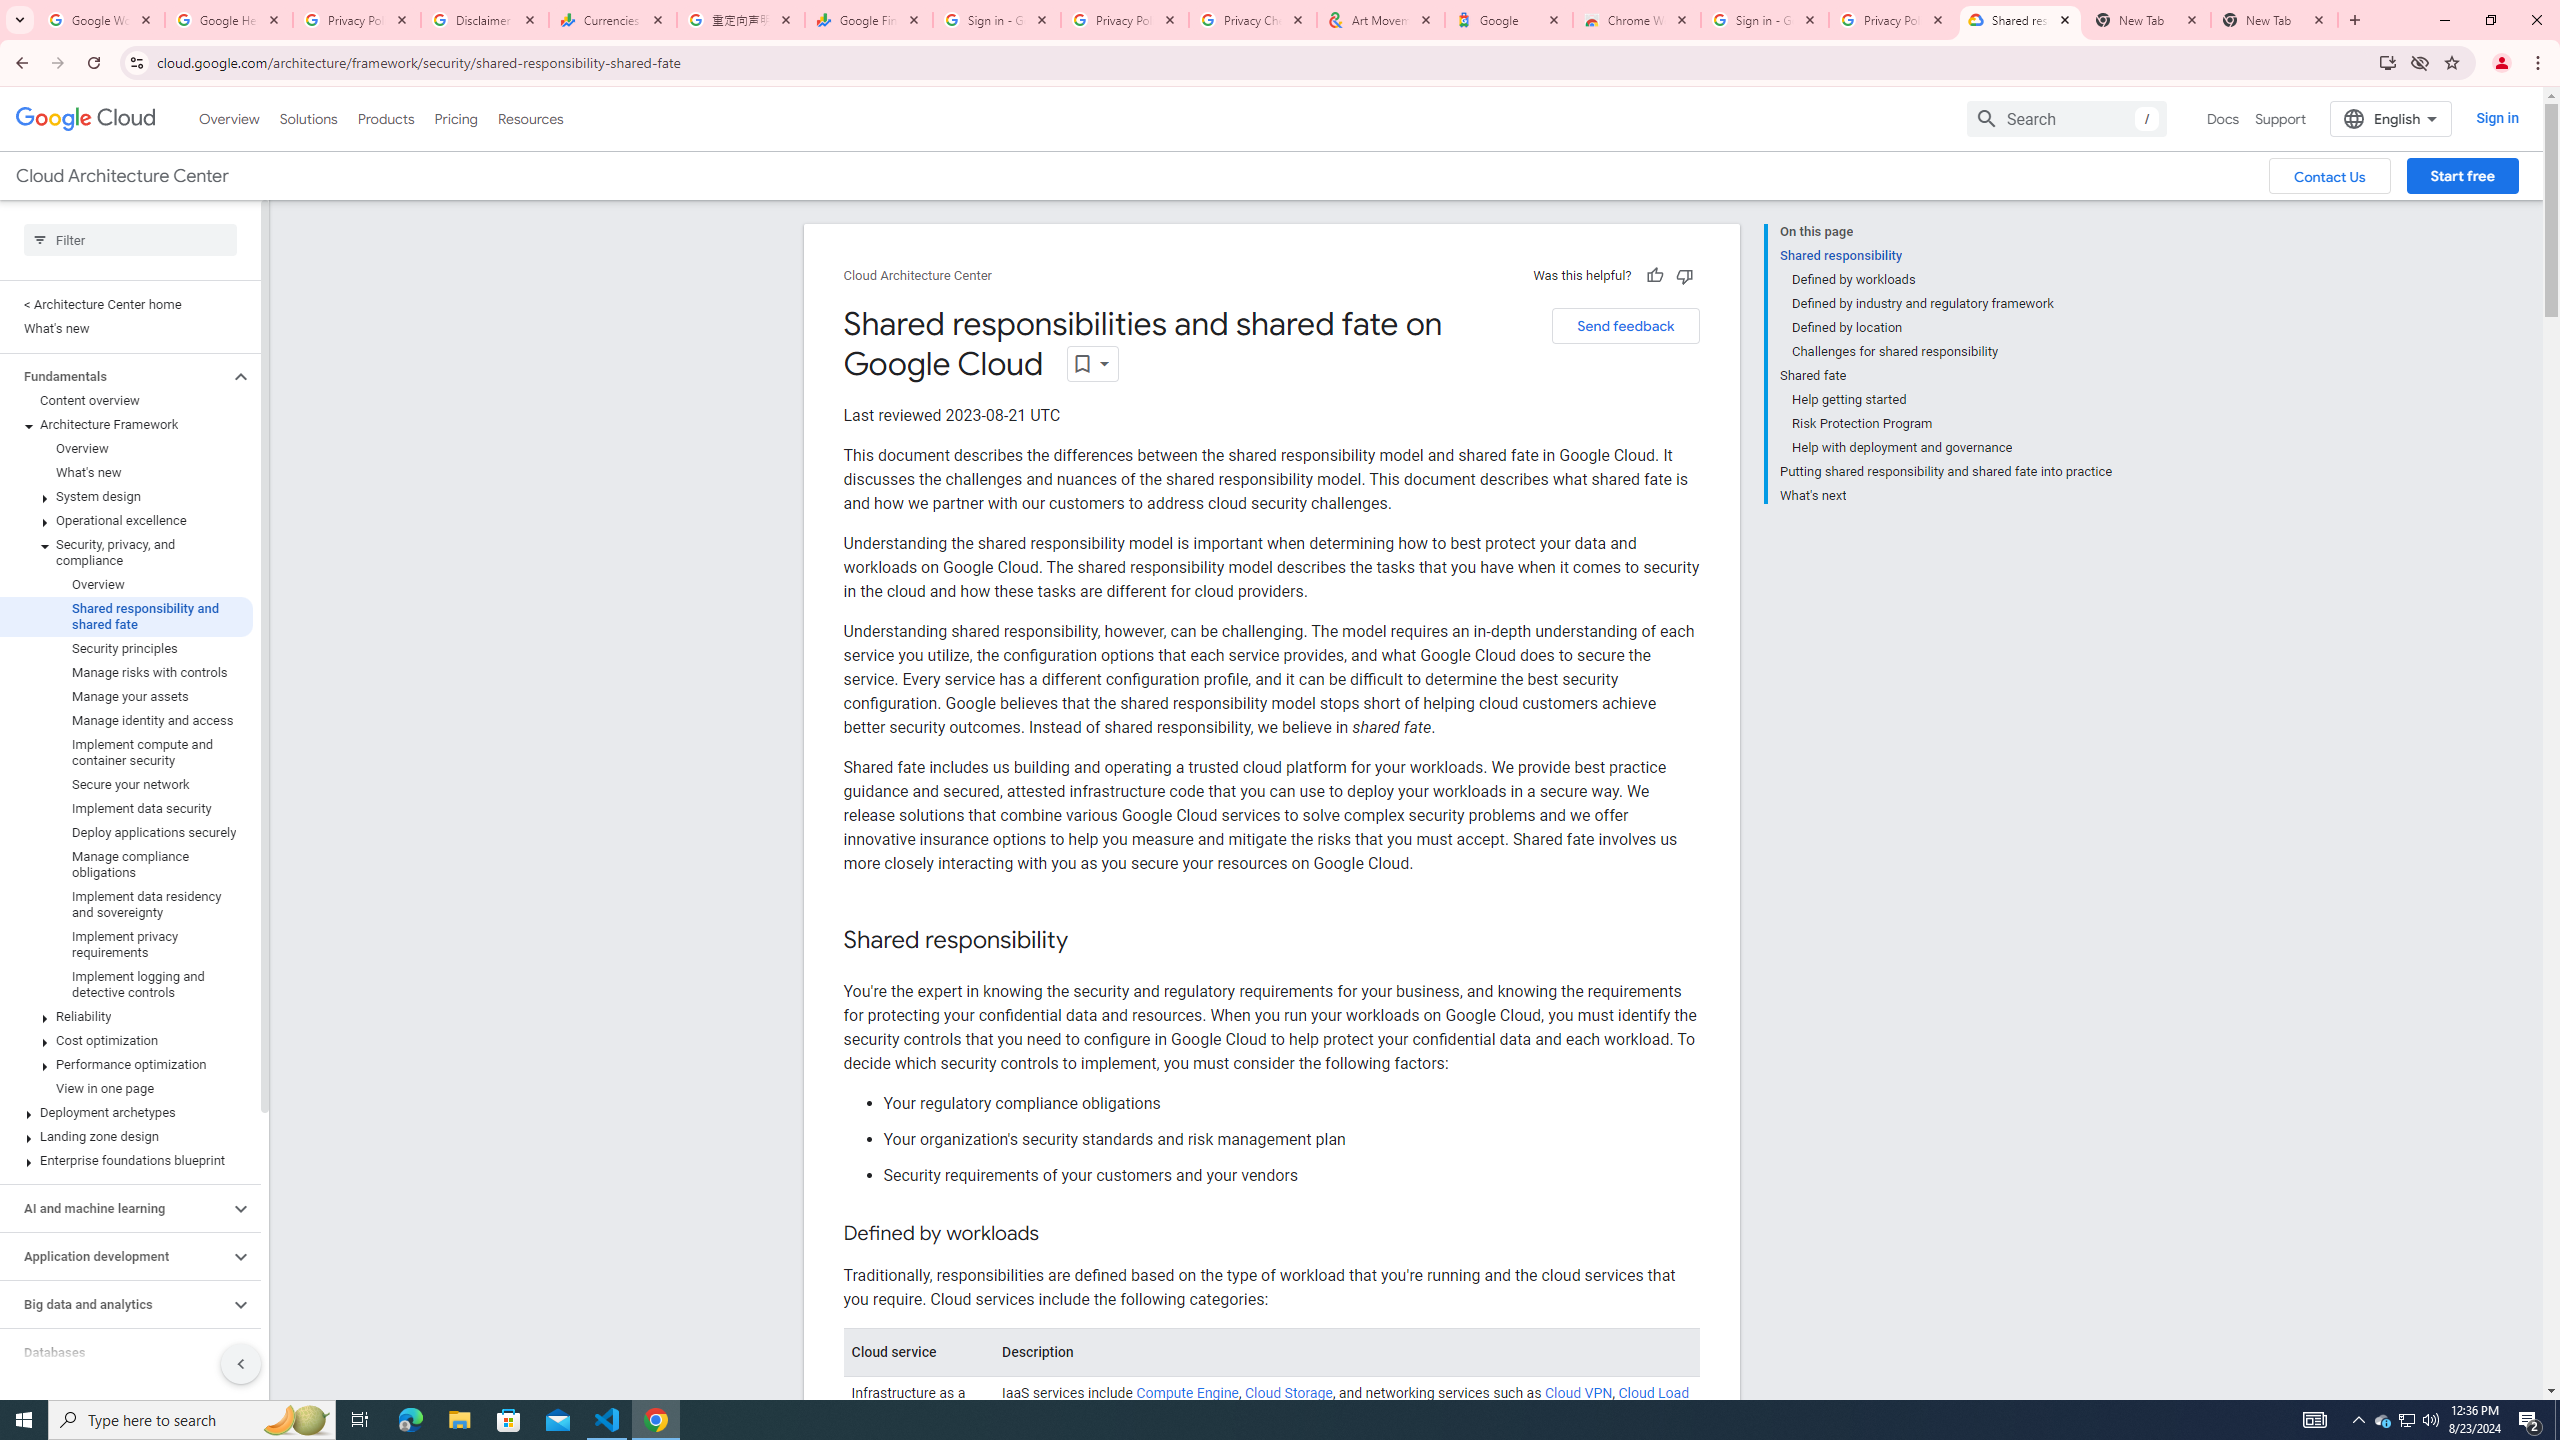 This screenshot has width=2560, height=1440. I want to click on Sign in - Google Accounts, so click(1765, 20).